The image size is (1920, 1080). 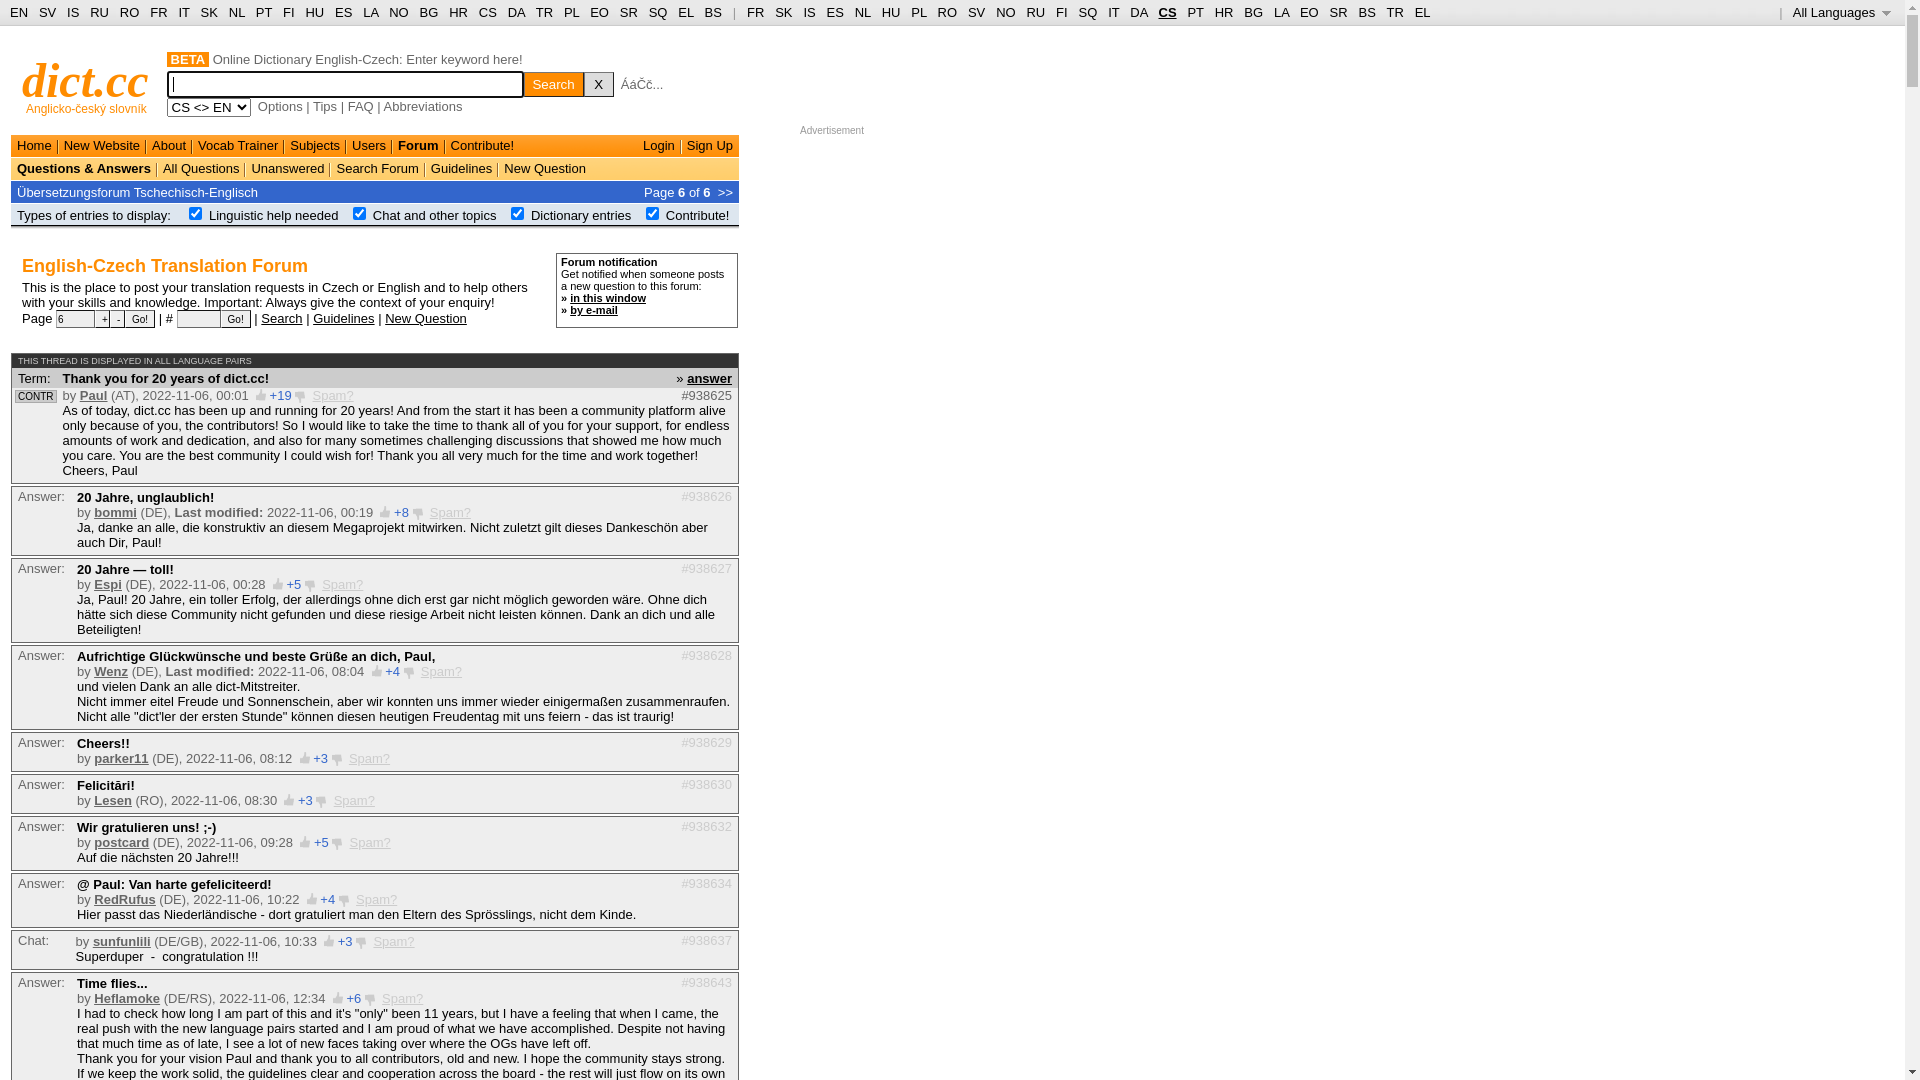 What do you see at coordinates (354, 998) in the screenshot?
I see `+6` at bounding box center [354, 998].